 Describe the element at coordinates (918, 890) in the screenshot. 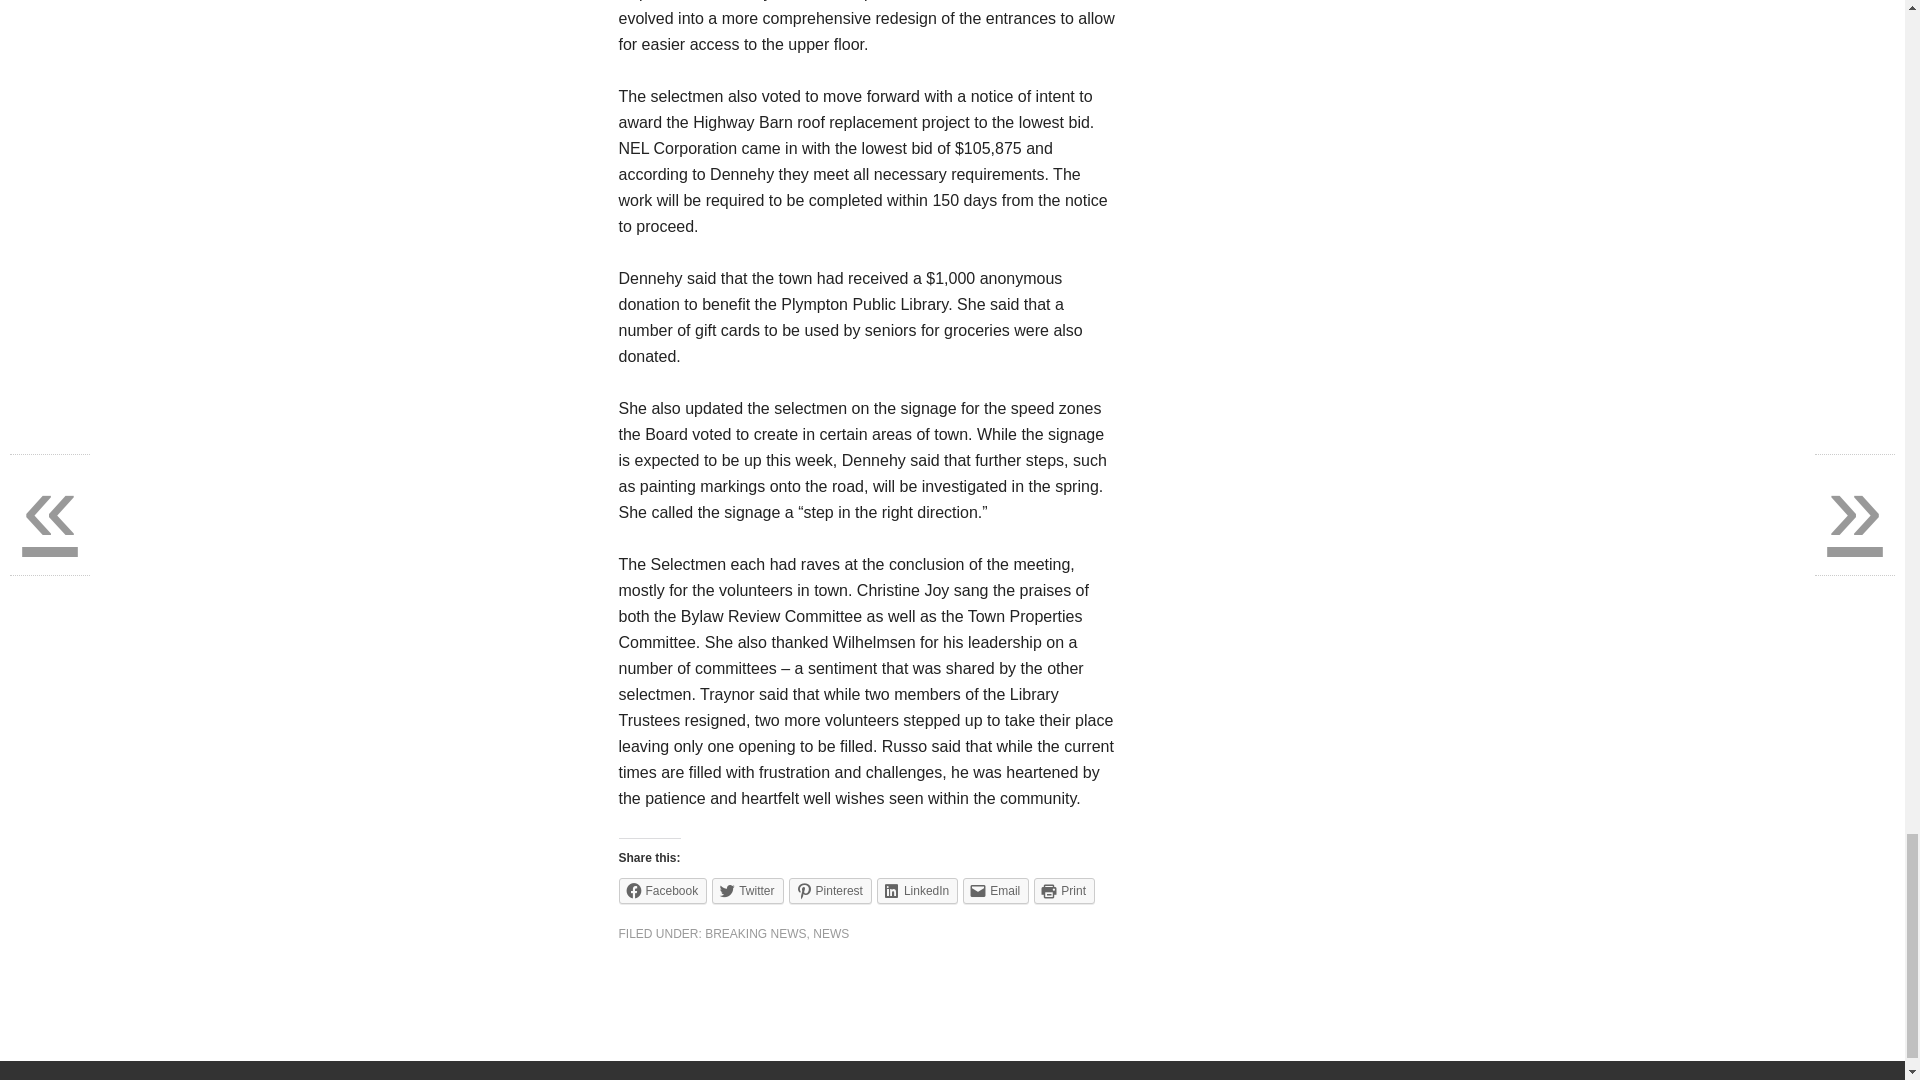

I see `LinkedIn` at that location.